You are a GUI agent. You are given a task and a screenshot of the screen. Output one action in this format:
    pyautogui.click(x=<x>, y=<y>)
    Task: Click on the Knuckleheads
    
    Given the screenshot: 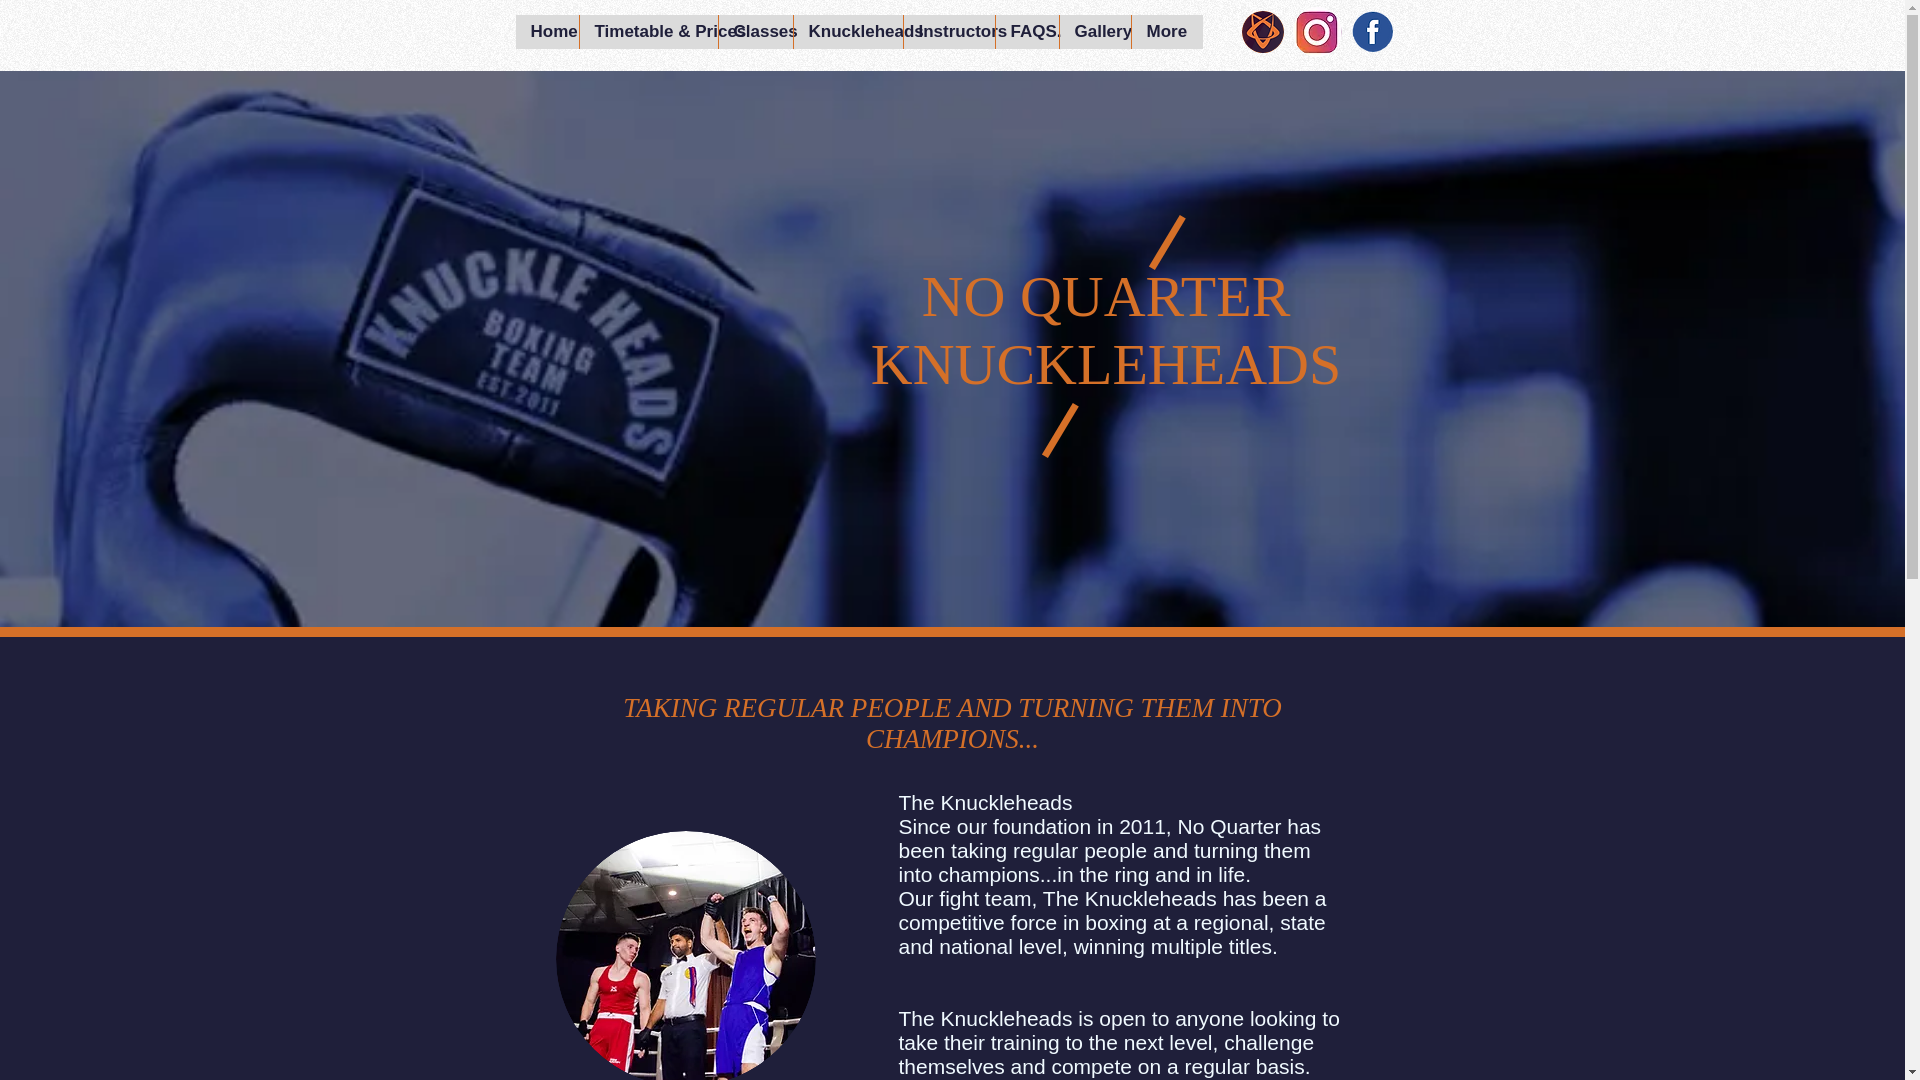 What is the action you would take?
    pyautogui.click(x=846, y=32)
    